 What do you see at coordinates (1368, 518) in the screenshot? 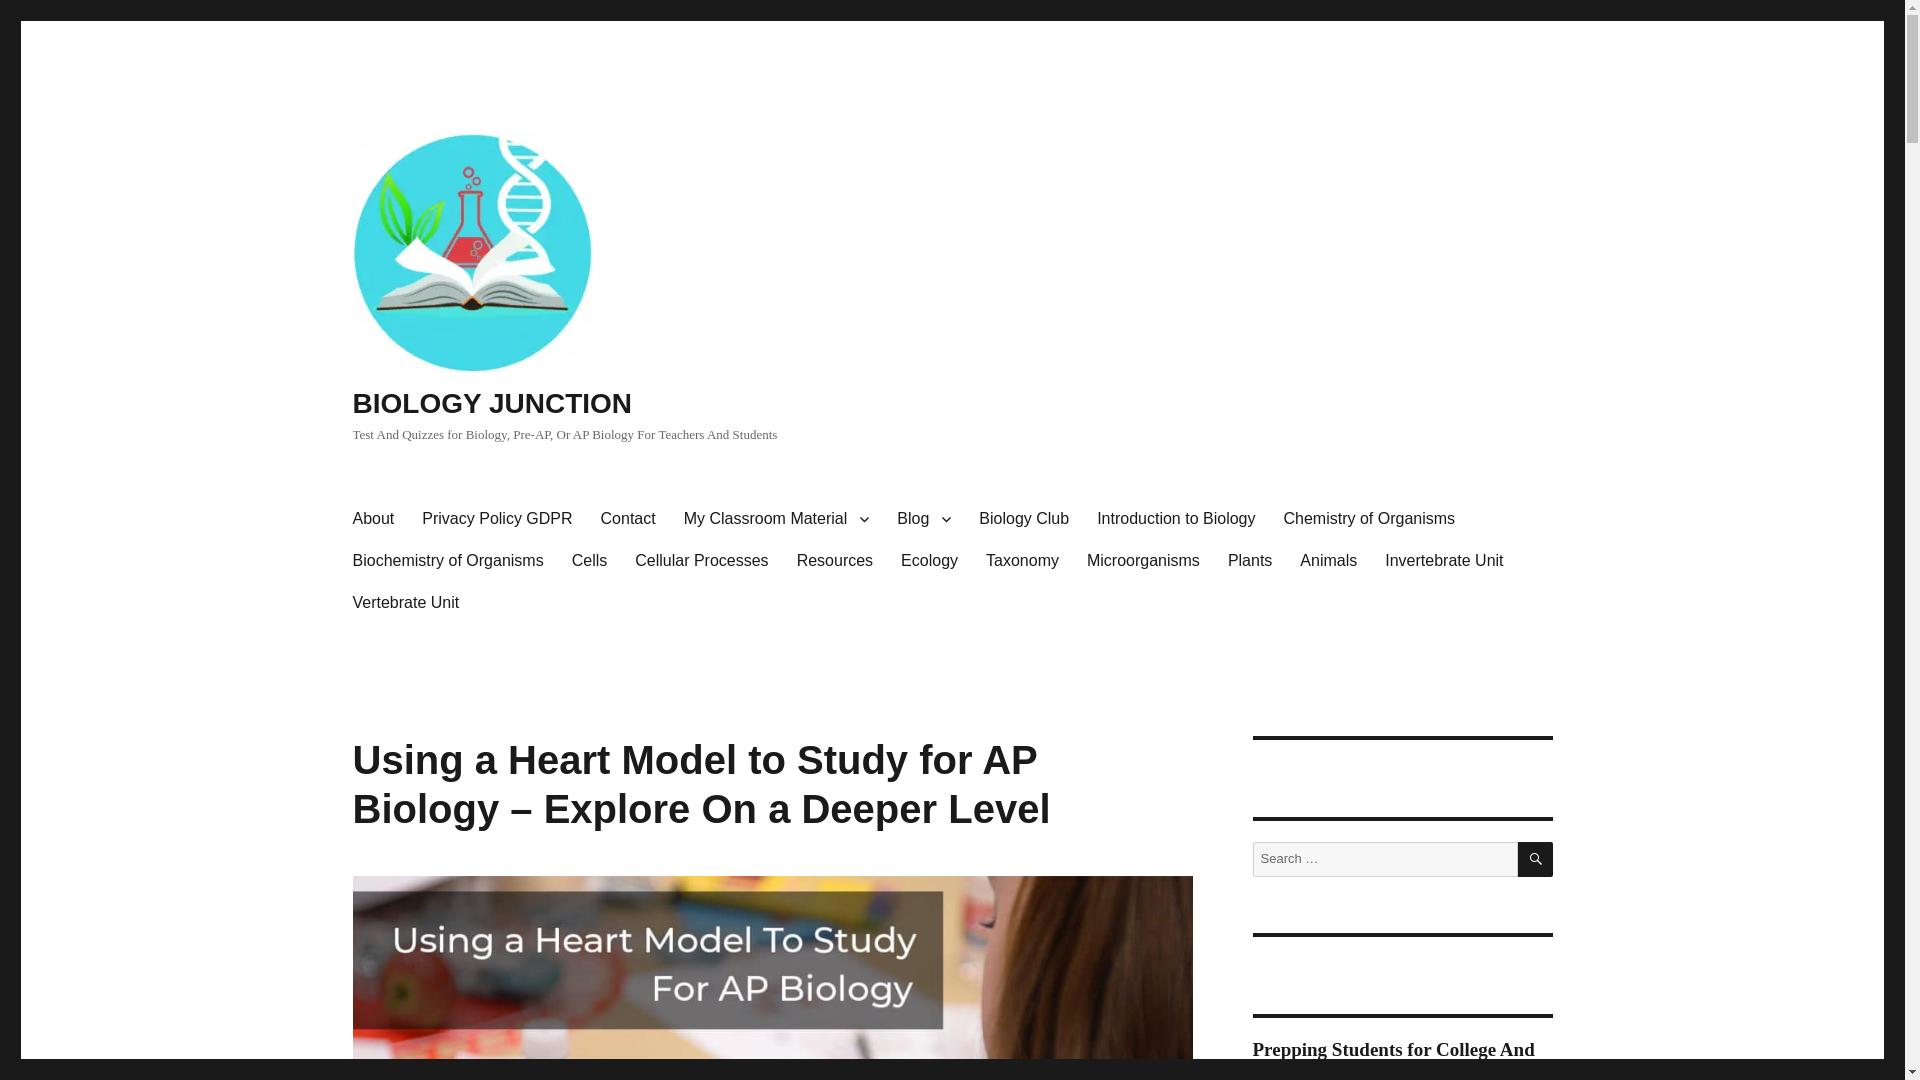
I see `Chemistry of Organisms` at bounding box center [1368, 518].